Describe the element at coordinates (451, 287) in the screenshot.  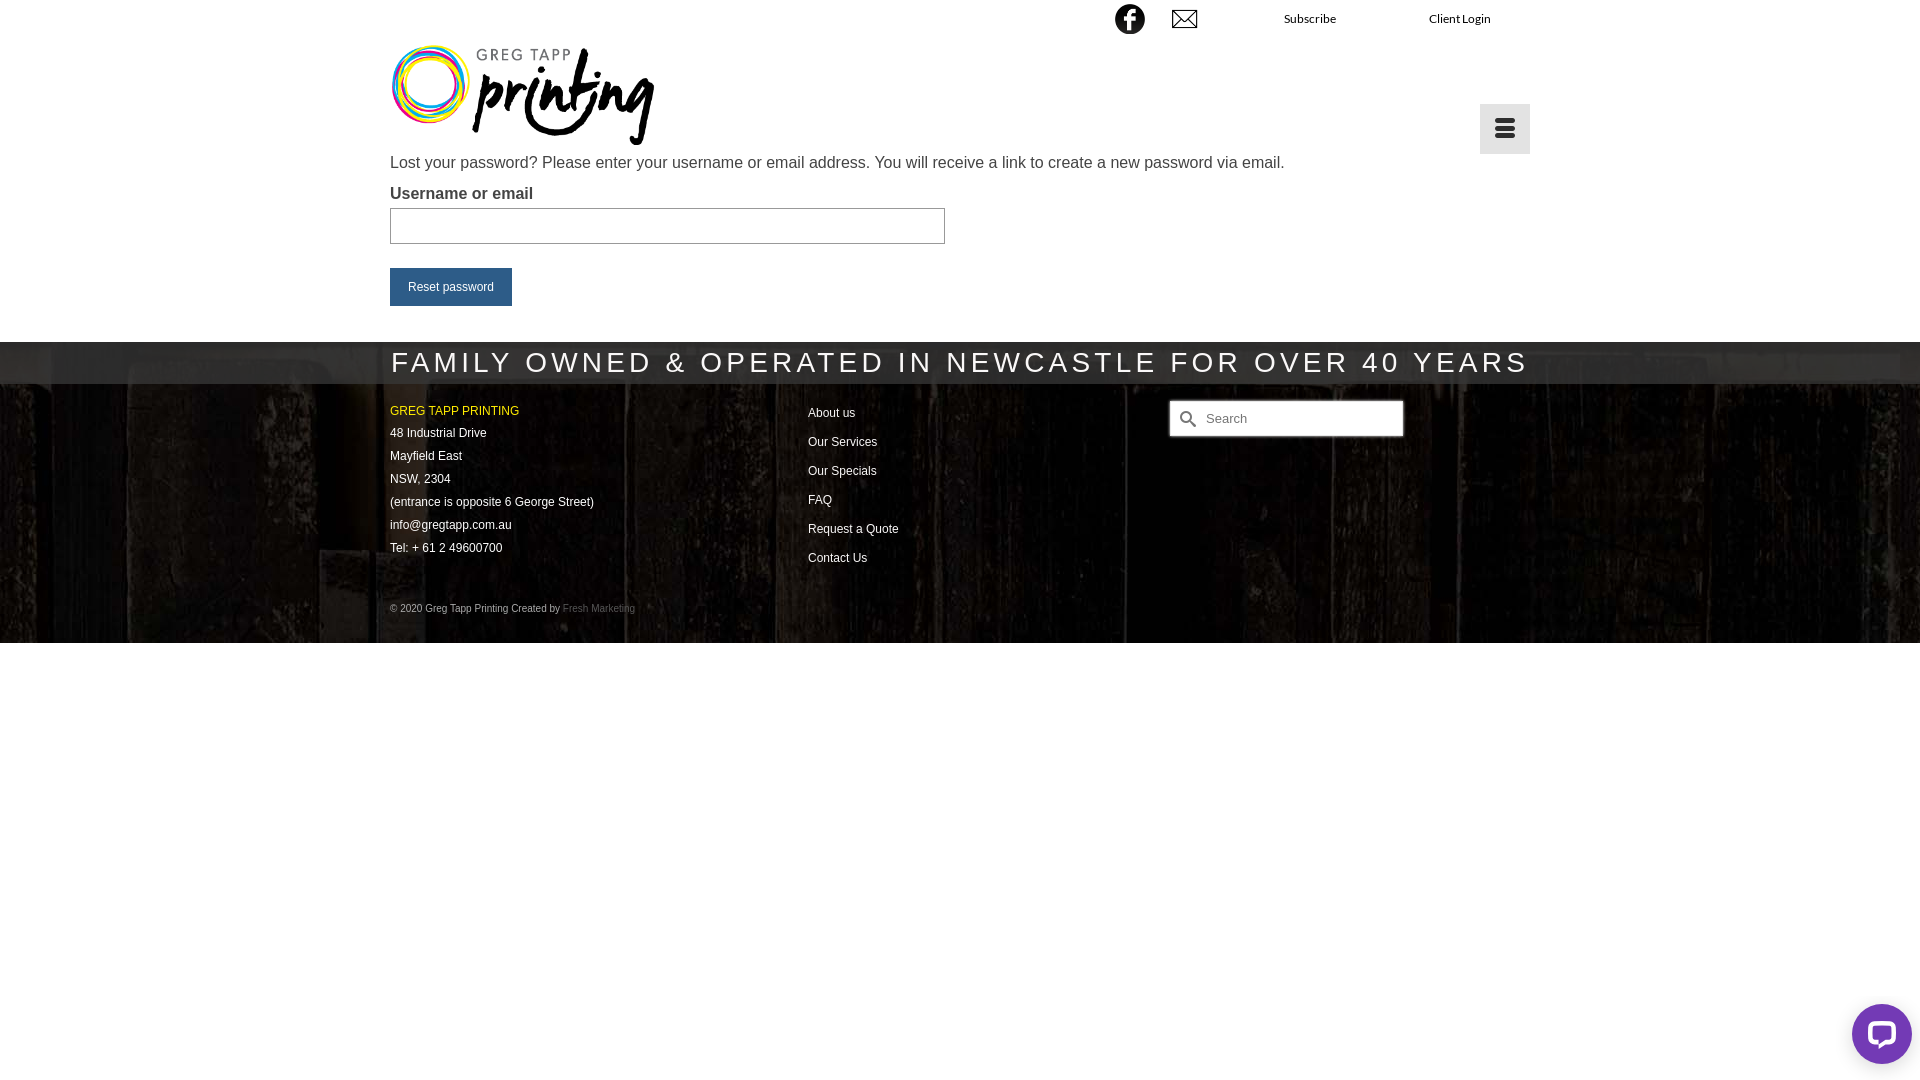
I see `Reset password` at that location.